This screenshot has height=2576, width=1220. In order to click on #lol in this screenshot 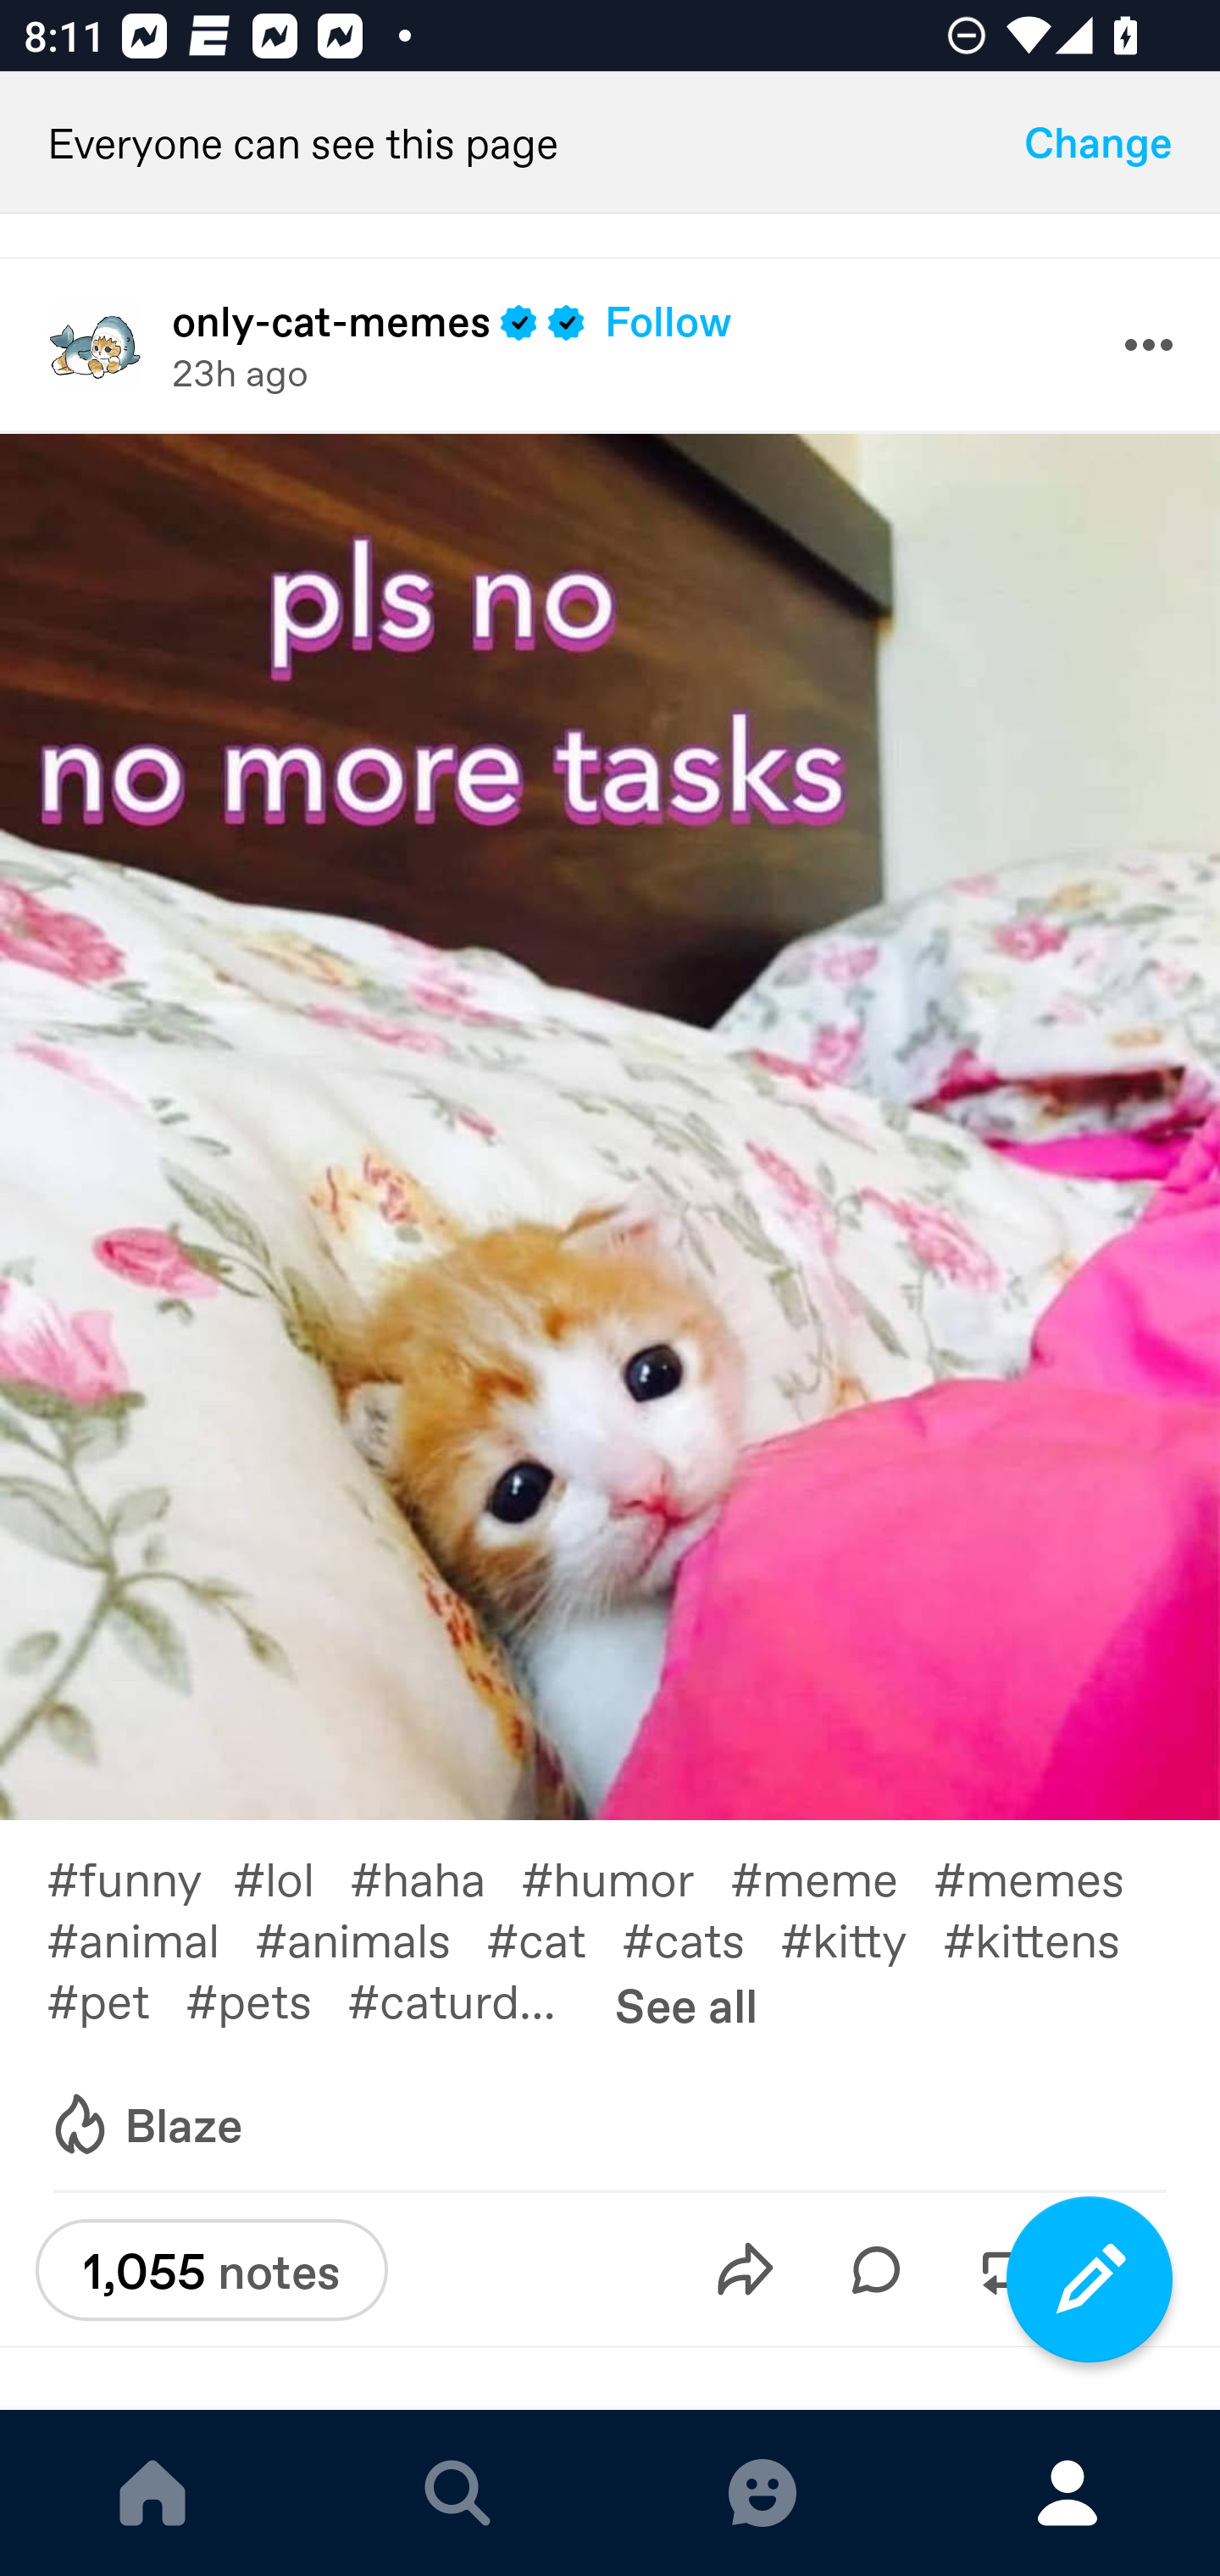, I will do `click(291, 1878)`.